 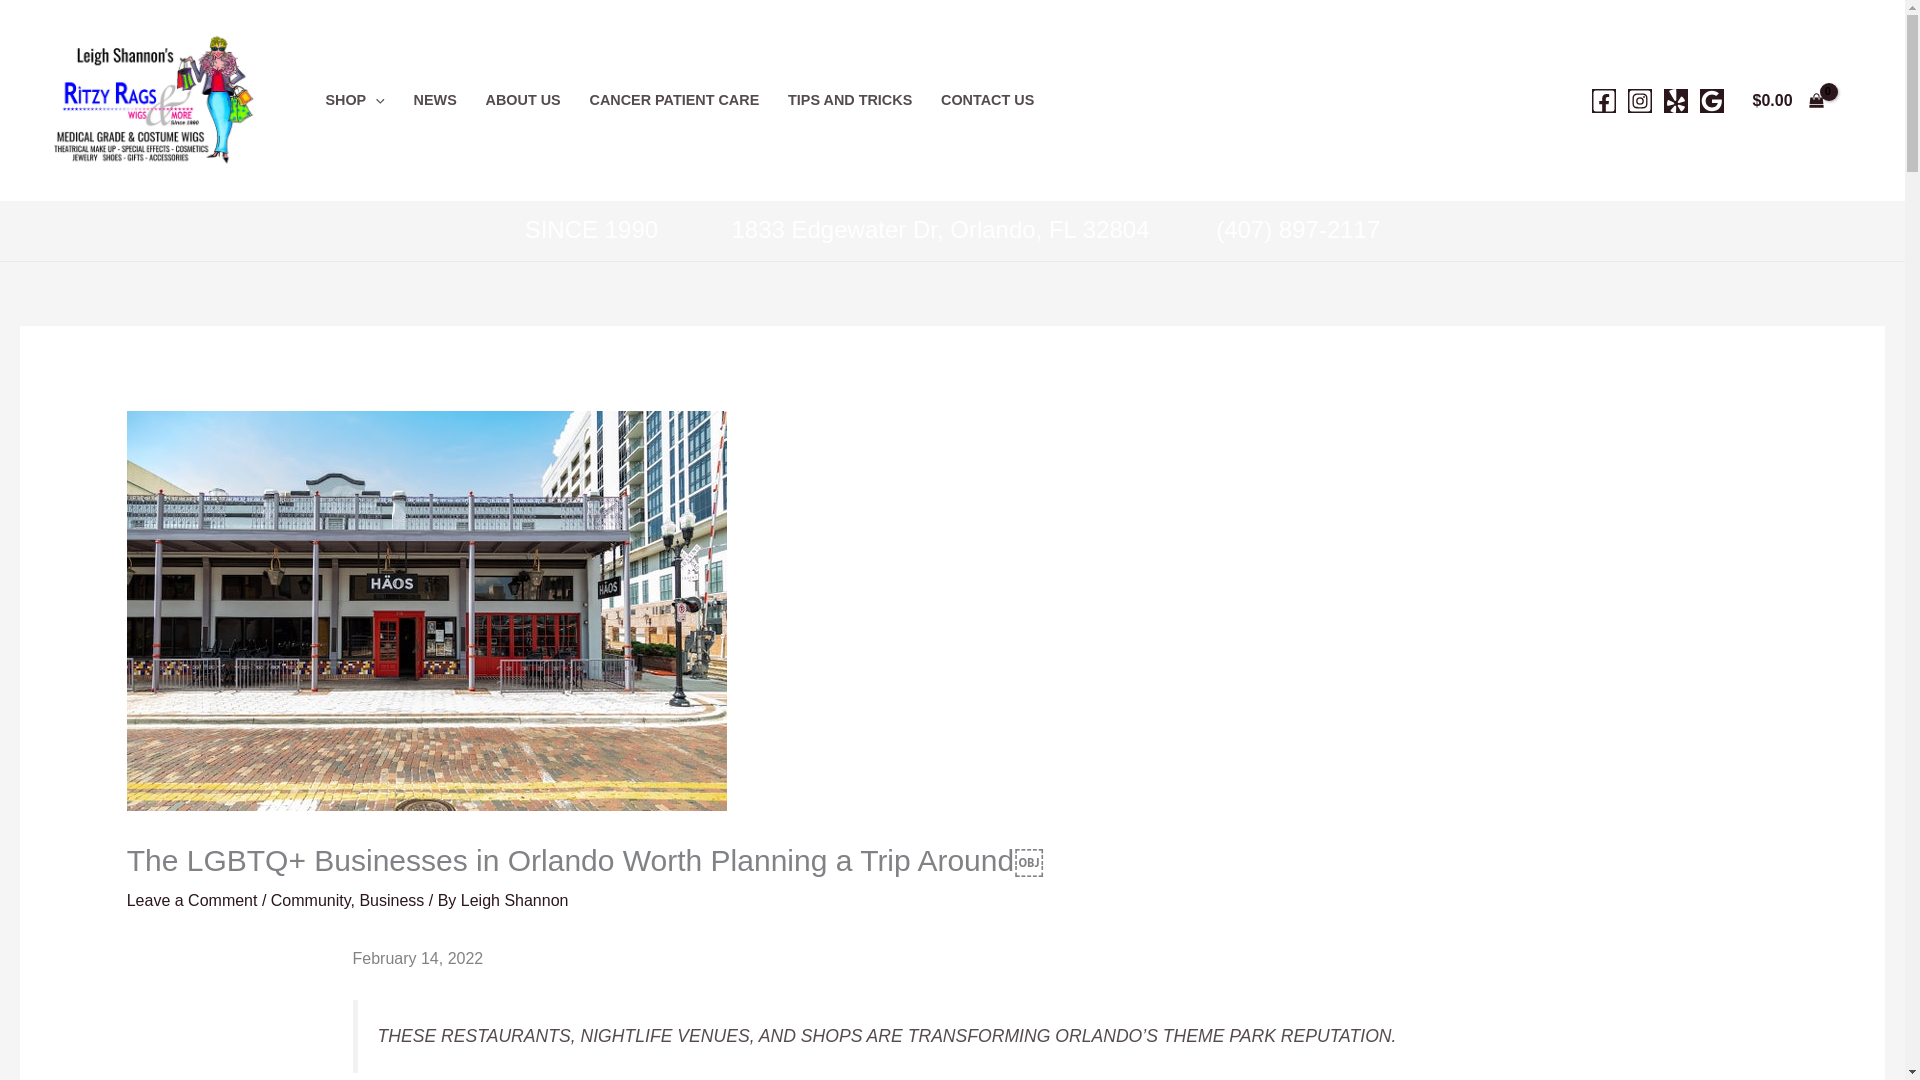 What do you see at coordinates (850, 100) in the screenshot?
I see `TIPS AND TRICKS` at bounding box center [850, 100].